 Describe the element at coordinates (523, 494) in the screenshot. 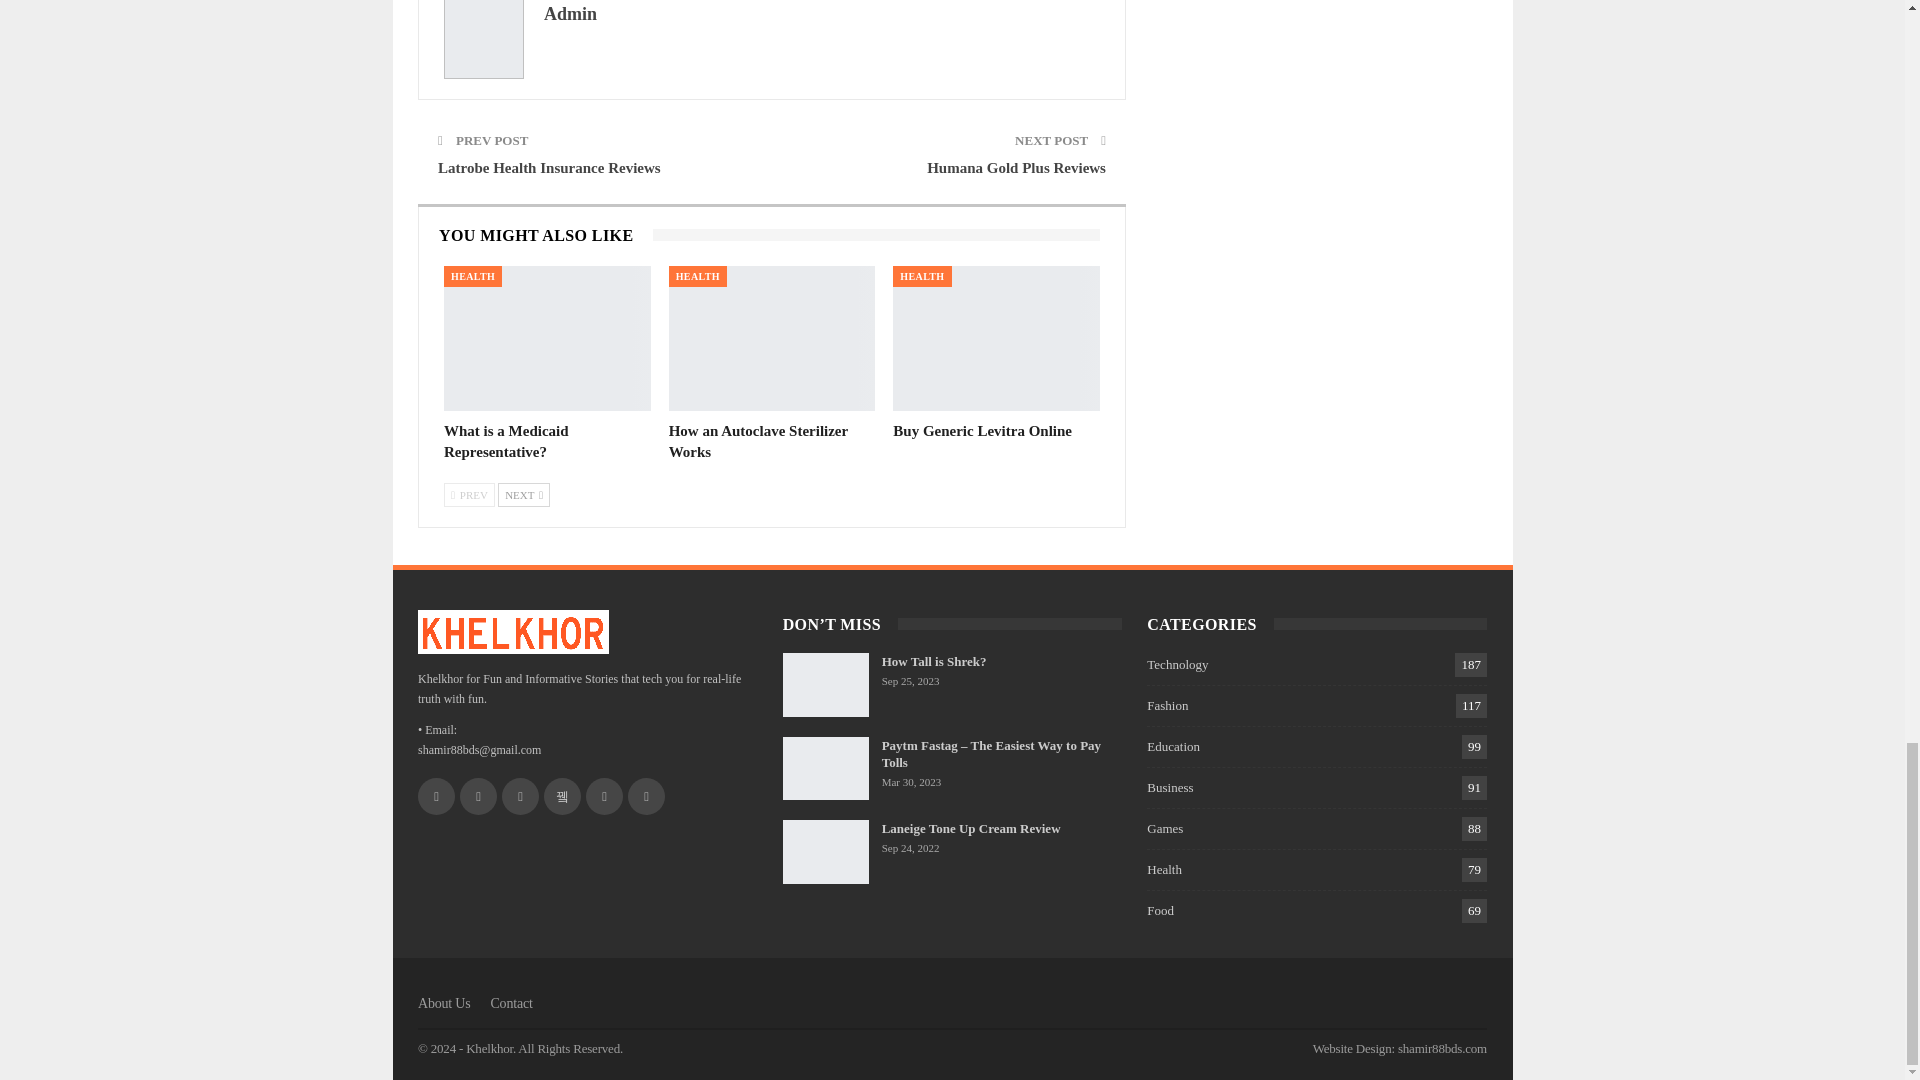

I see `Next` at that location.